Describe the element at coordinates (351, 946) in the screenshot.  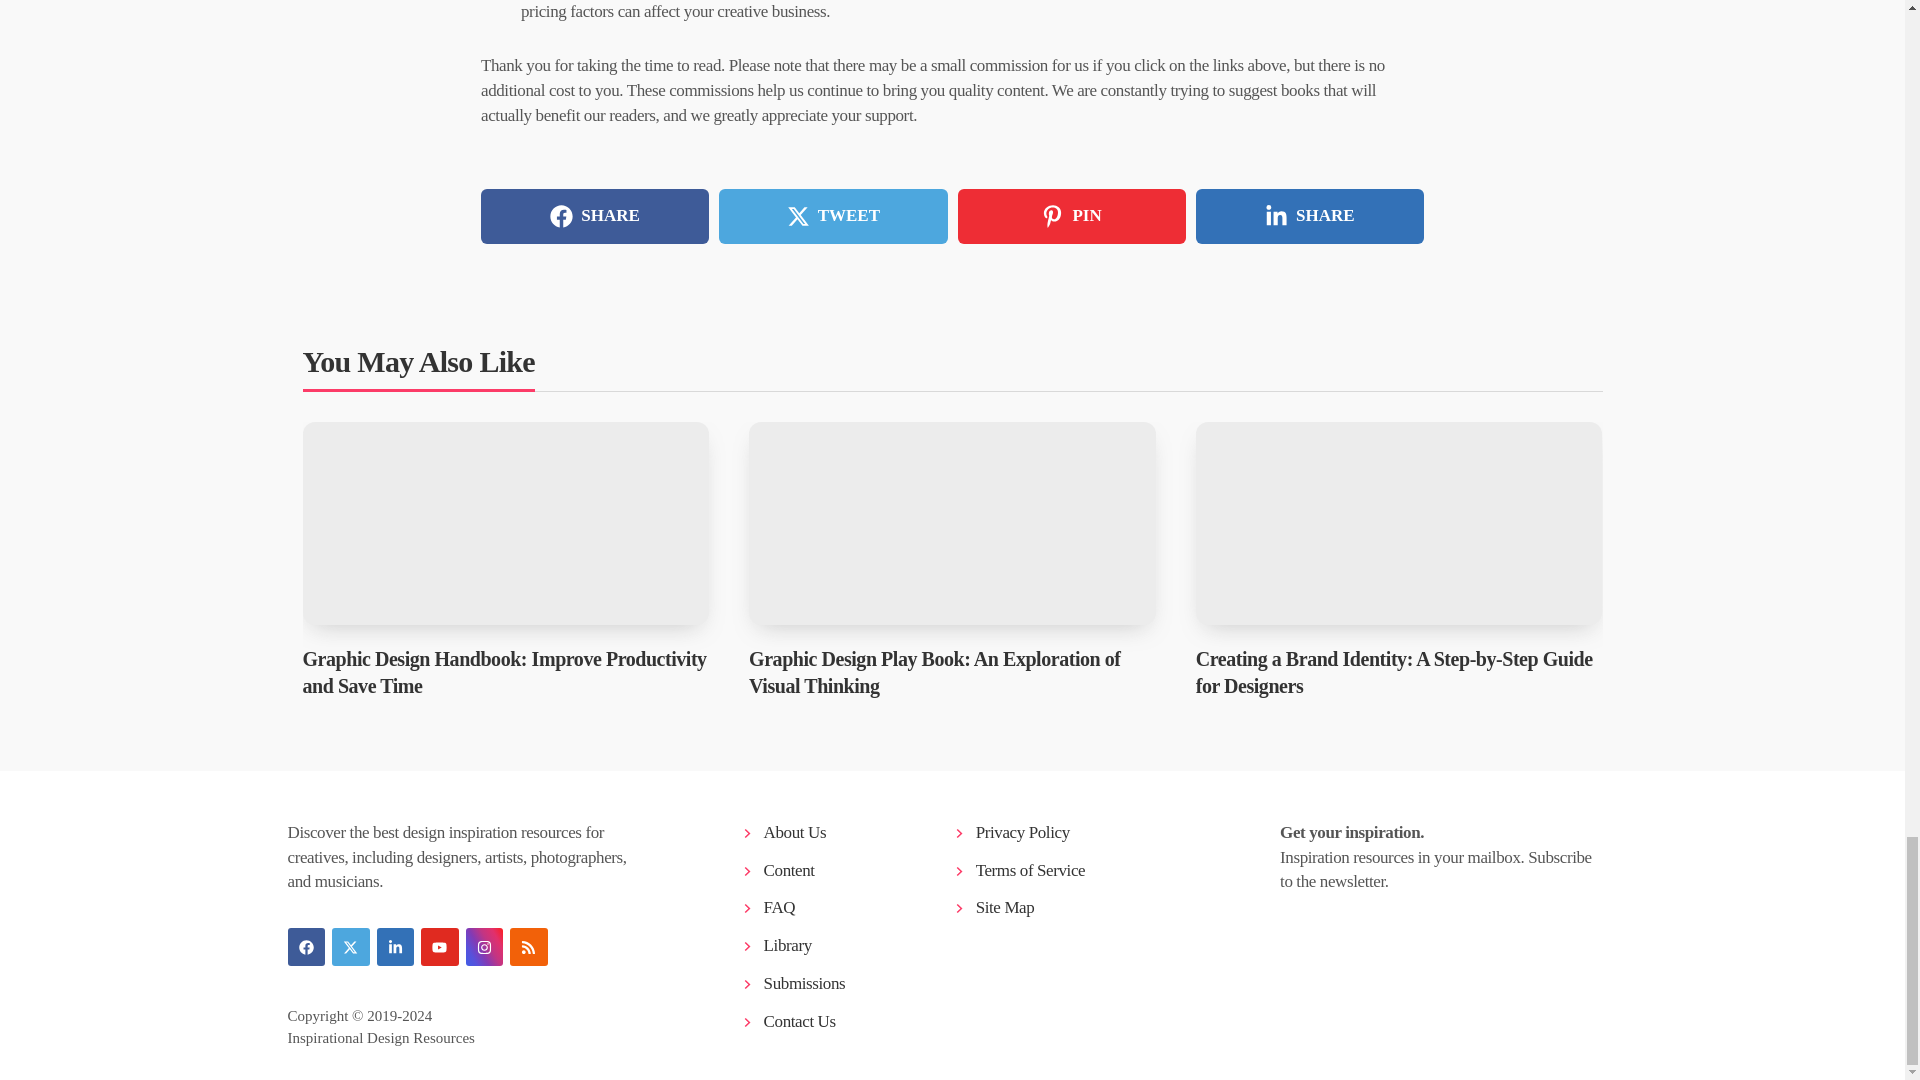
I see `twitter` at that location.